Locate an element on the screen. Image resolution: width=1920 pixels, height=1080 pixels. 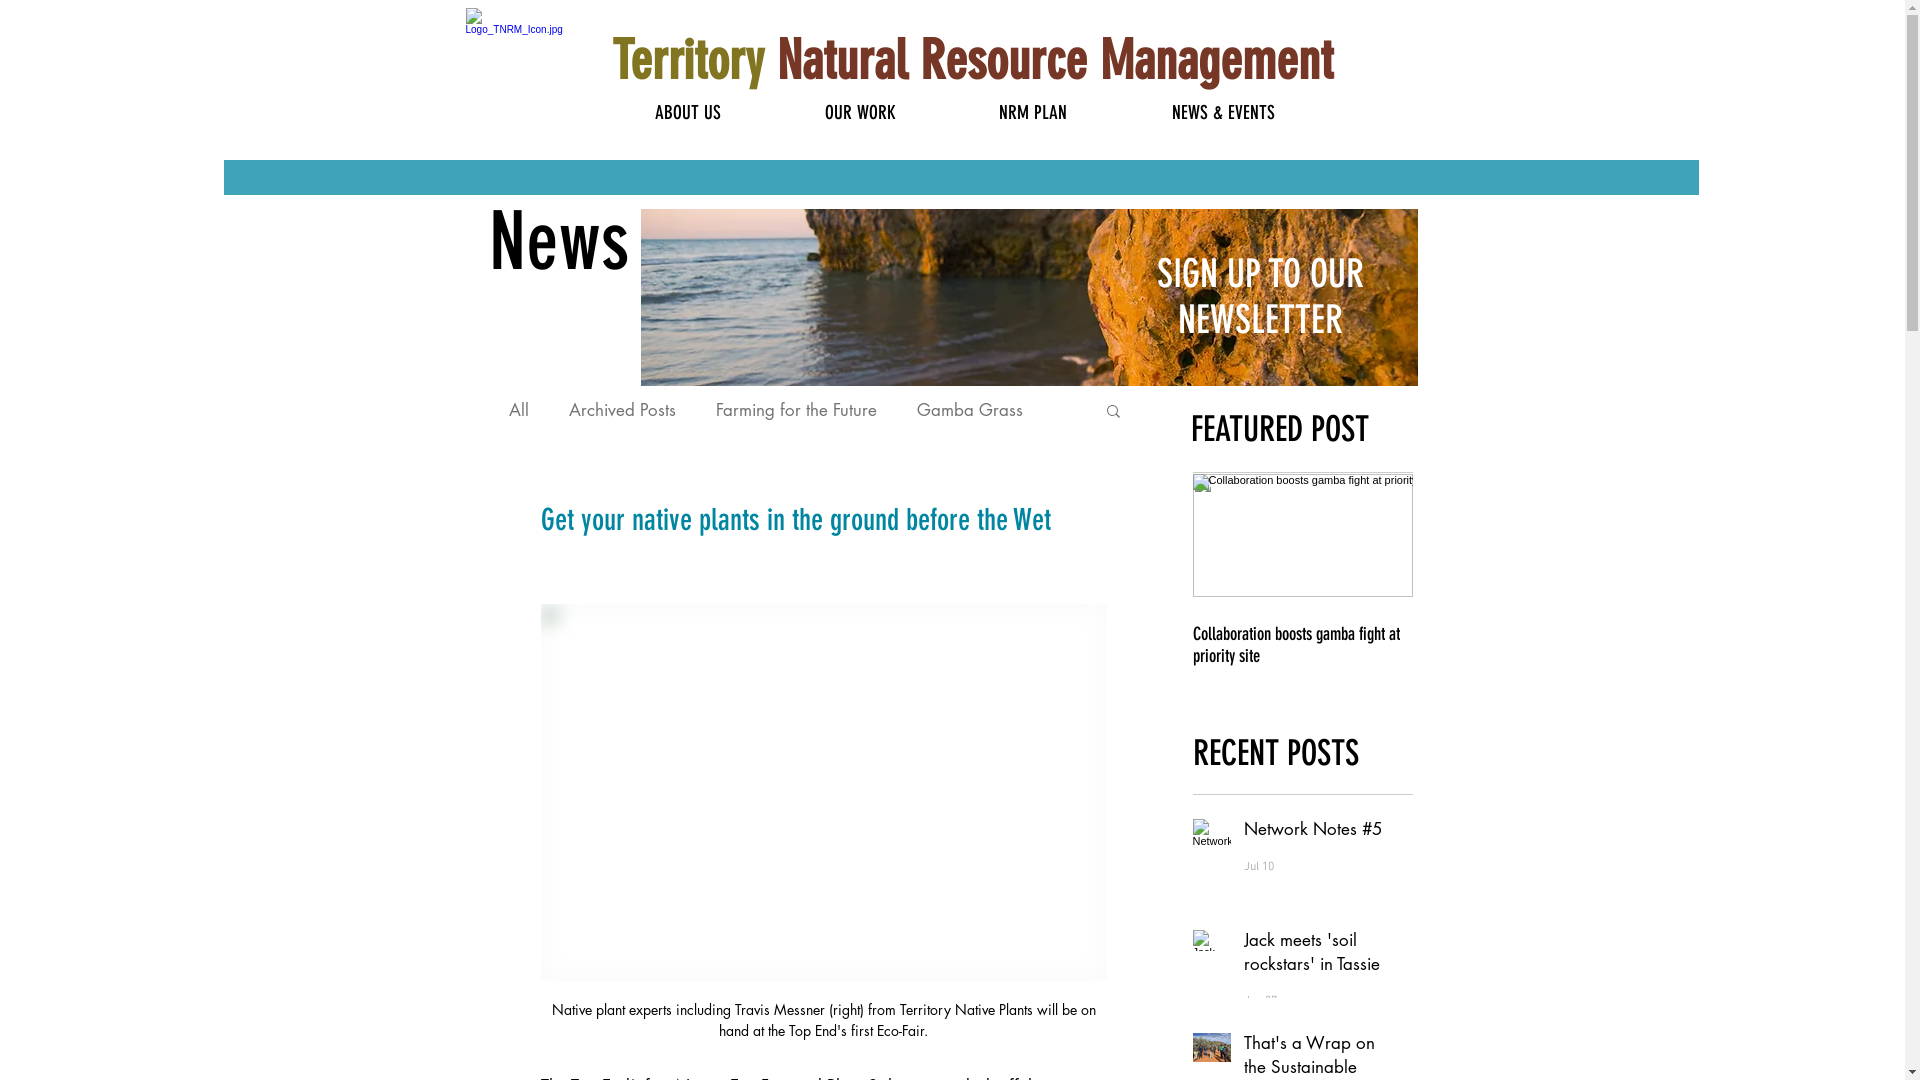
Territory Natural Resource Management is located at coordinates (972, 61).